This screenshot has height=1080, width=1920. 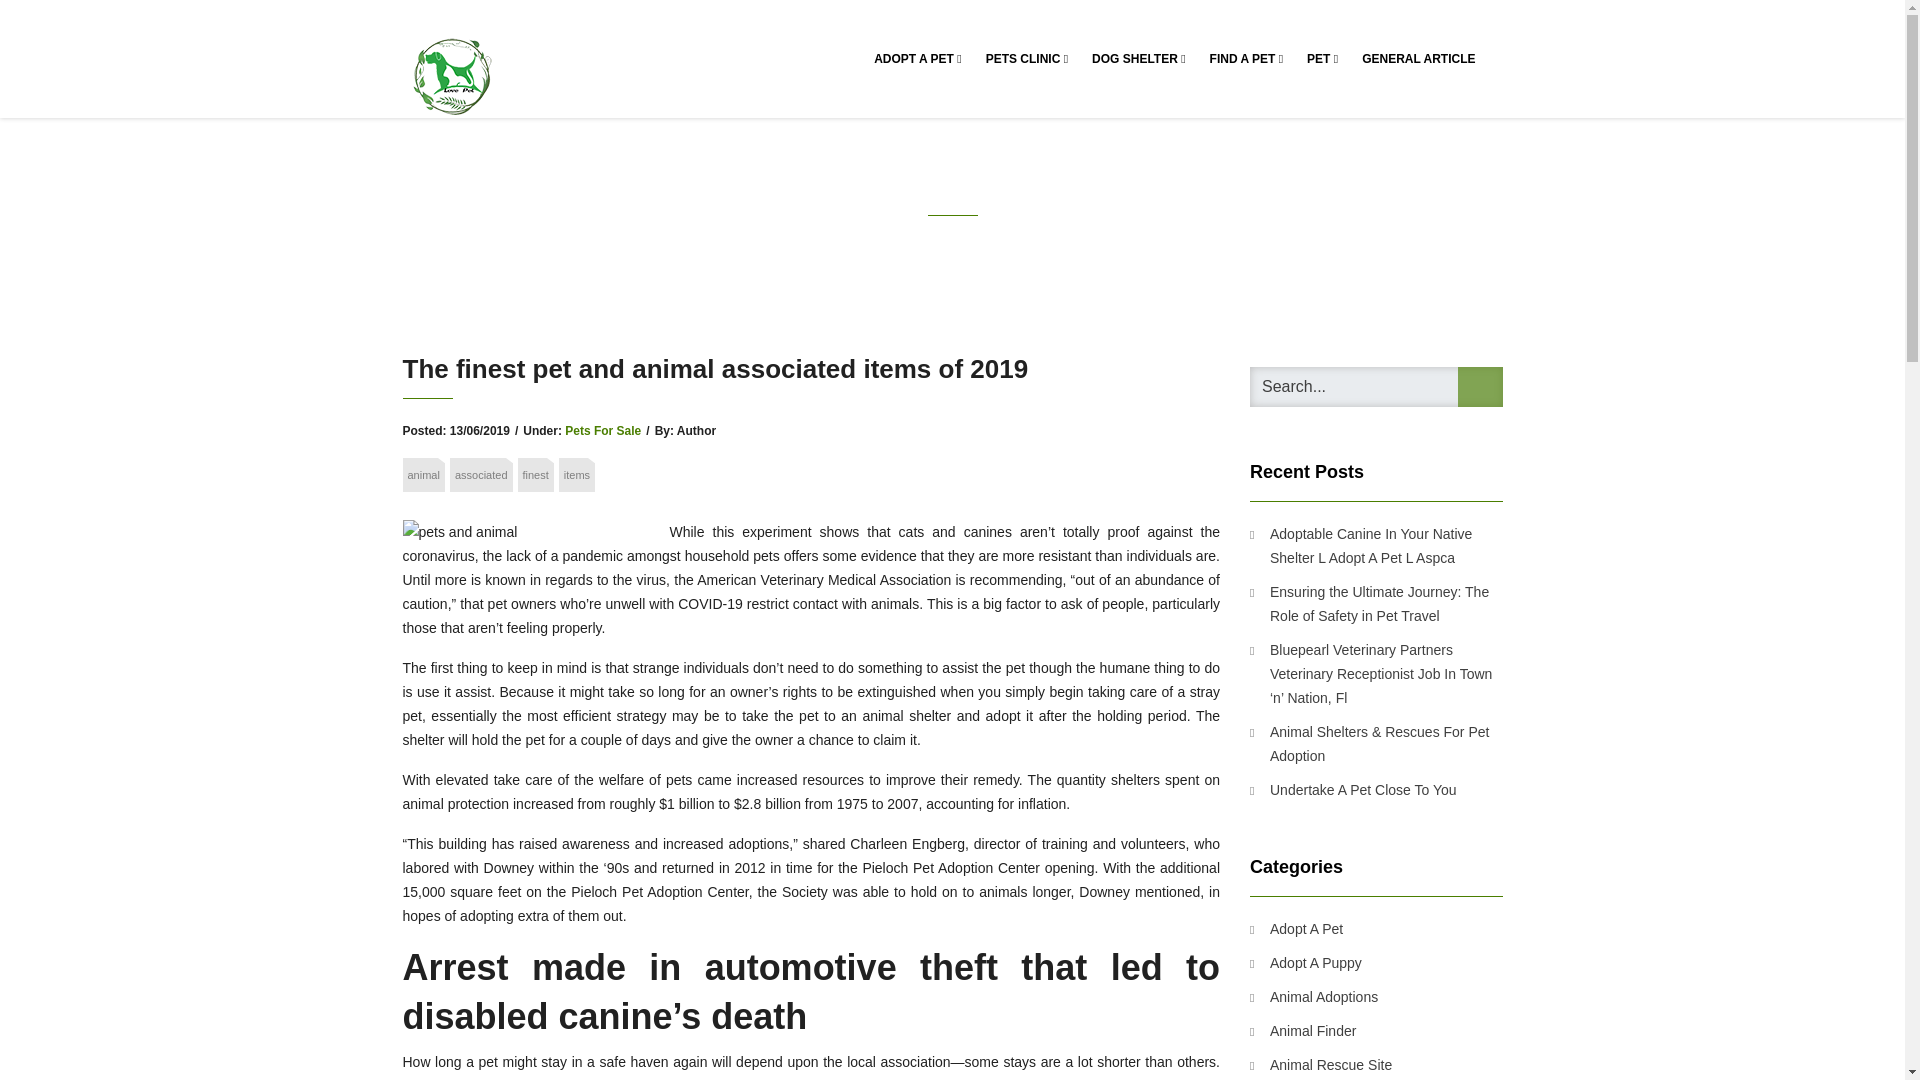 What do you see at coordinates (422, 474) in the screenshot?
I see `animal` at bounding box center [422, 474].